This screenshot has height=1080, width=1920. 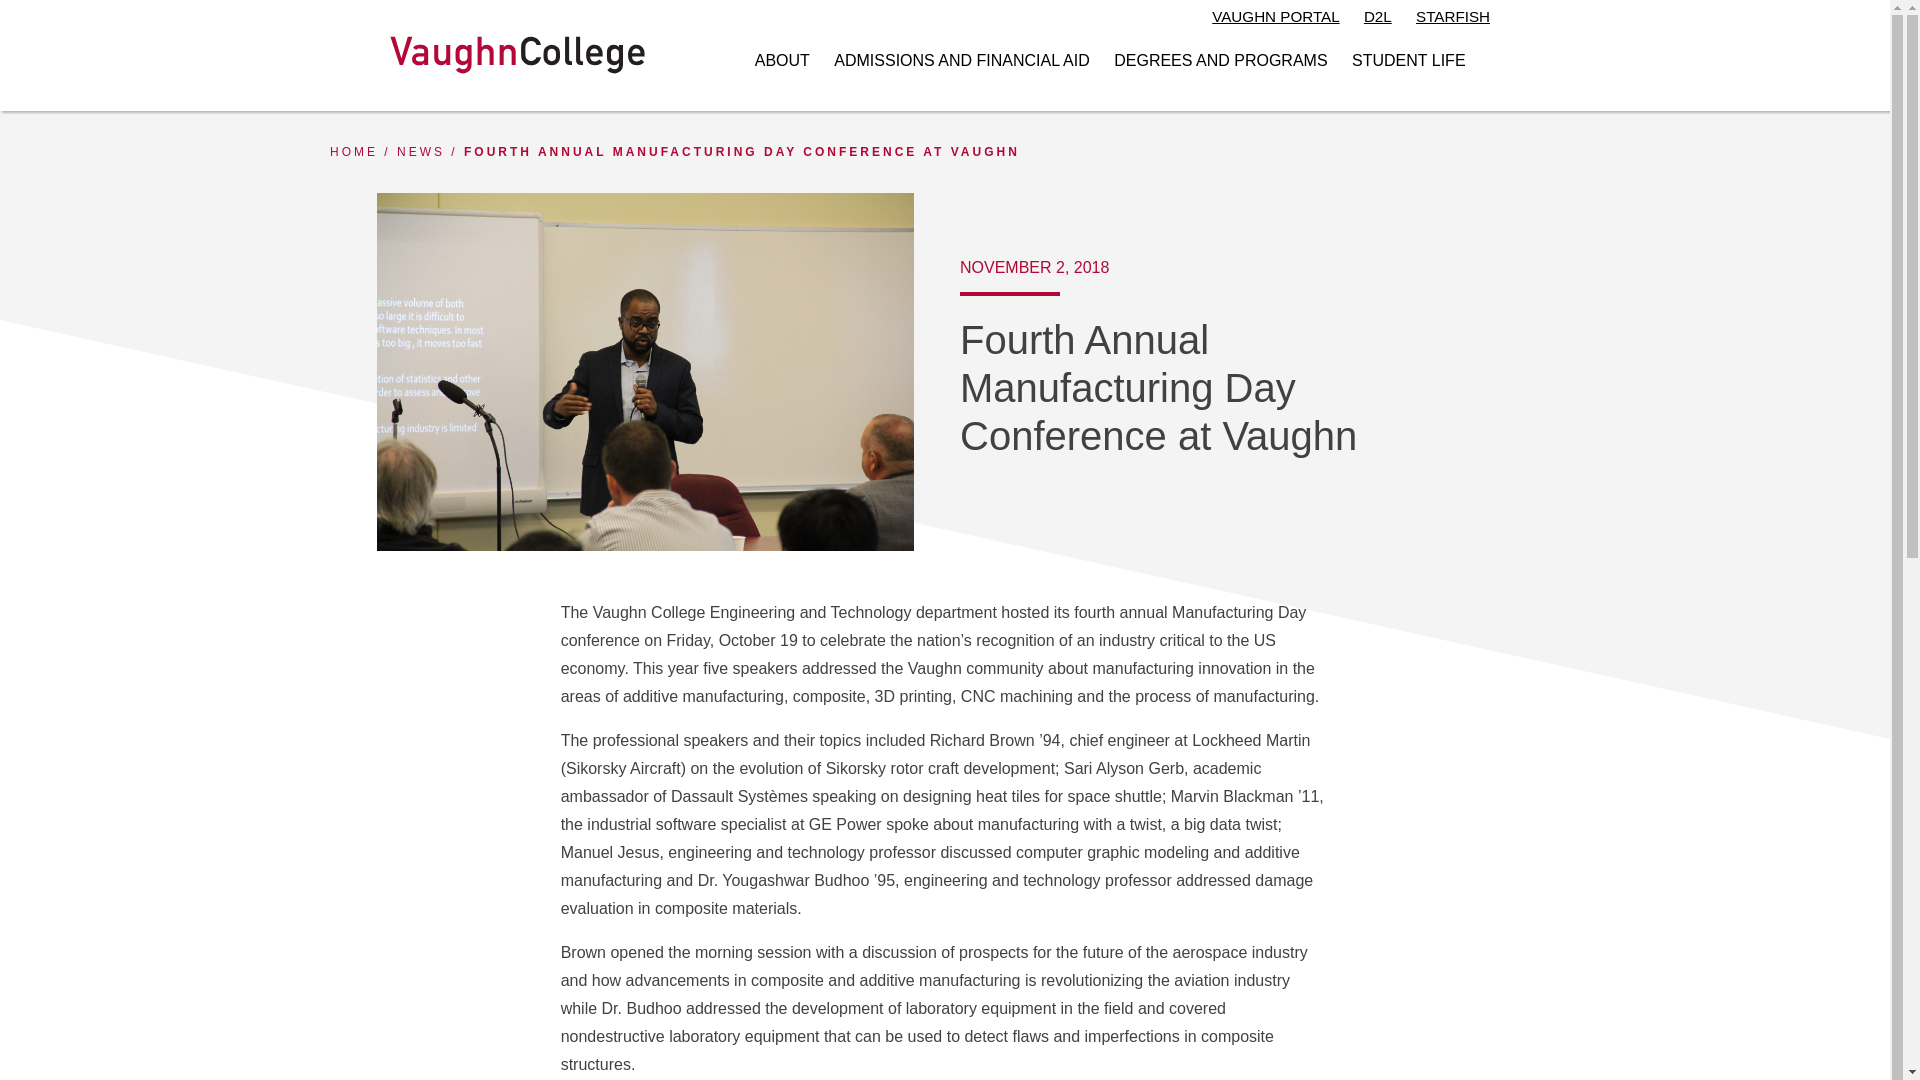 I want to click on DEGREES AND PROGRAMS, so click(x=1220, y=60).